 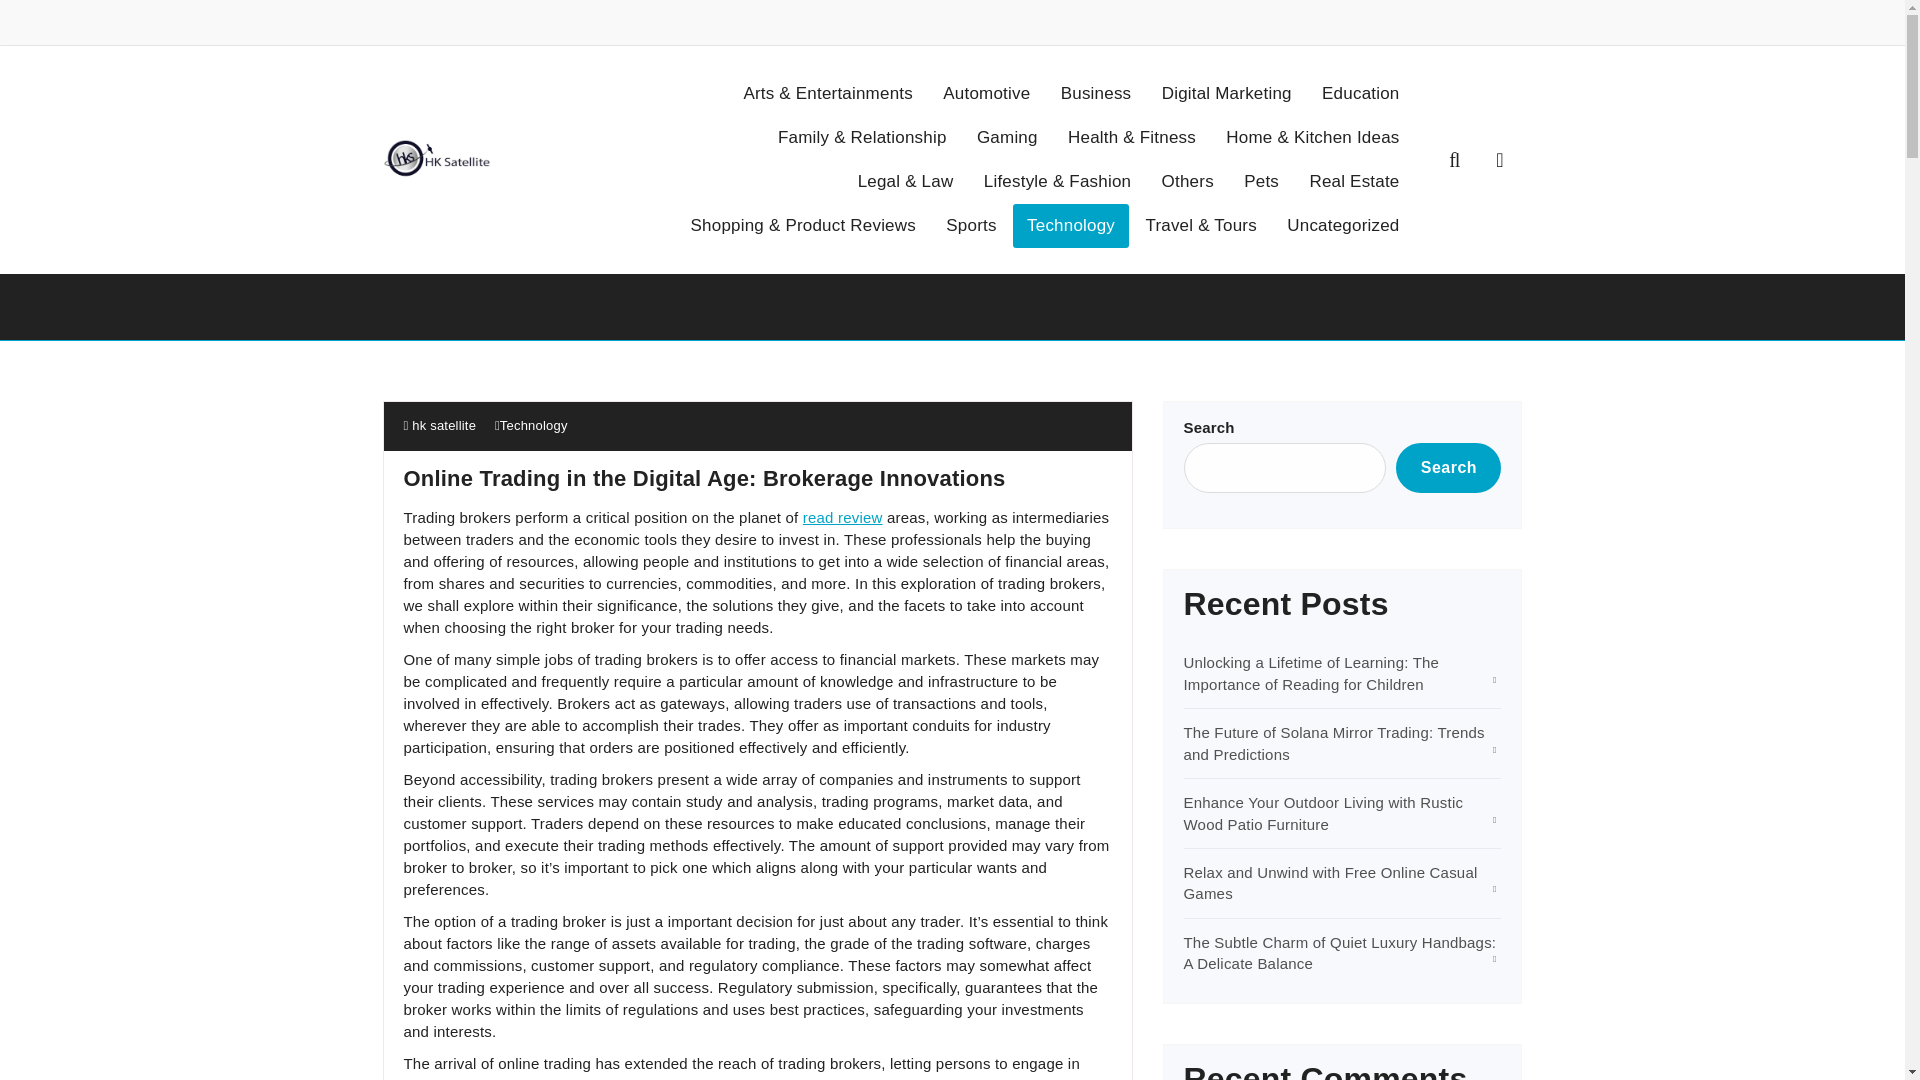 What do you see at coordinates (704, 478) in the screenshot?
I see `Online Trading in the Digital Age: Brokerage Innovations` at bounding box center [704, 478].